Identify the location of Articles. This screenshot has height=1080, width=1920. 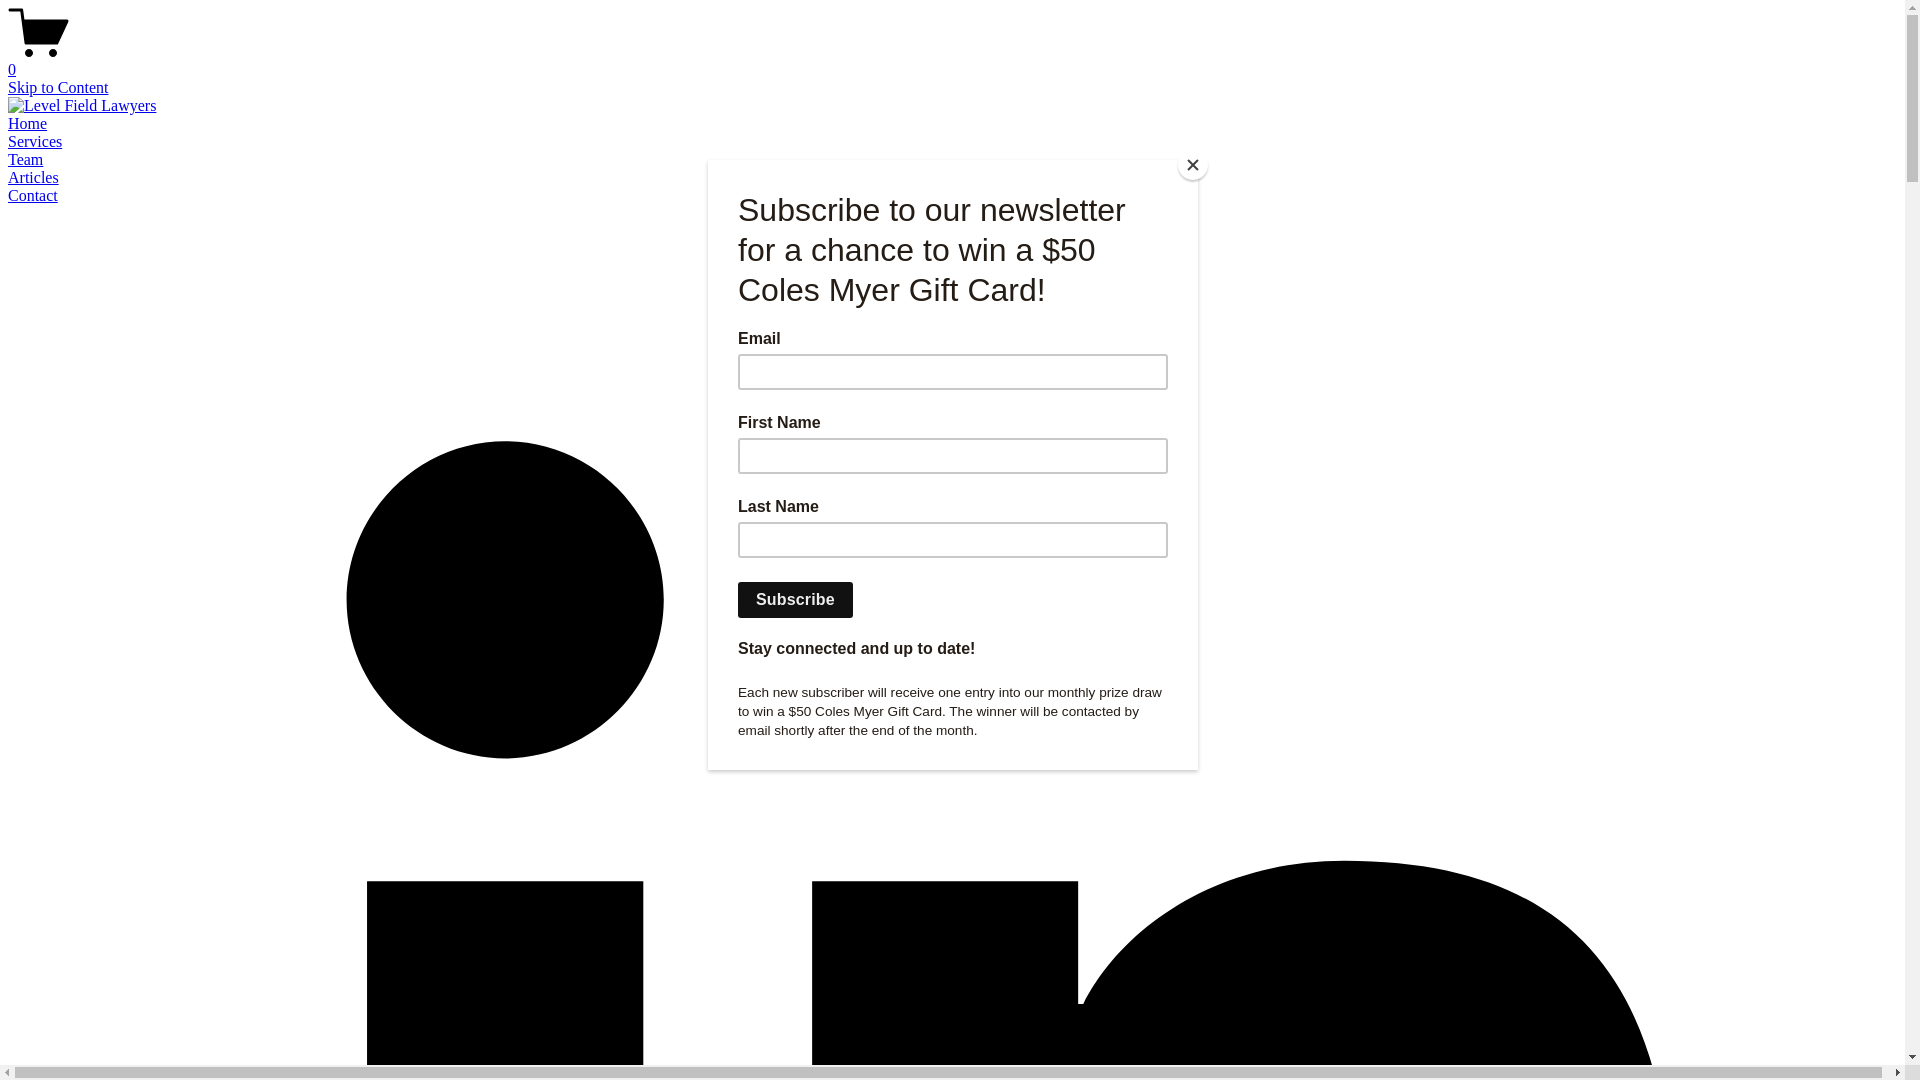
(34, 178).